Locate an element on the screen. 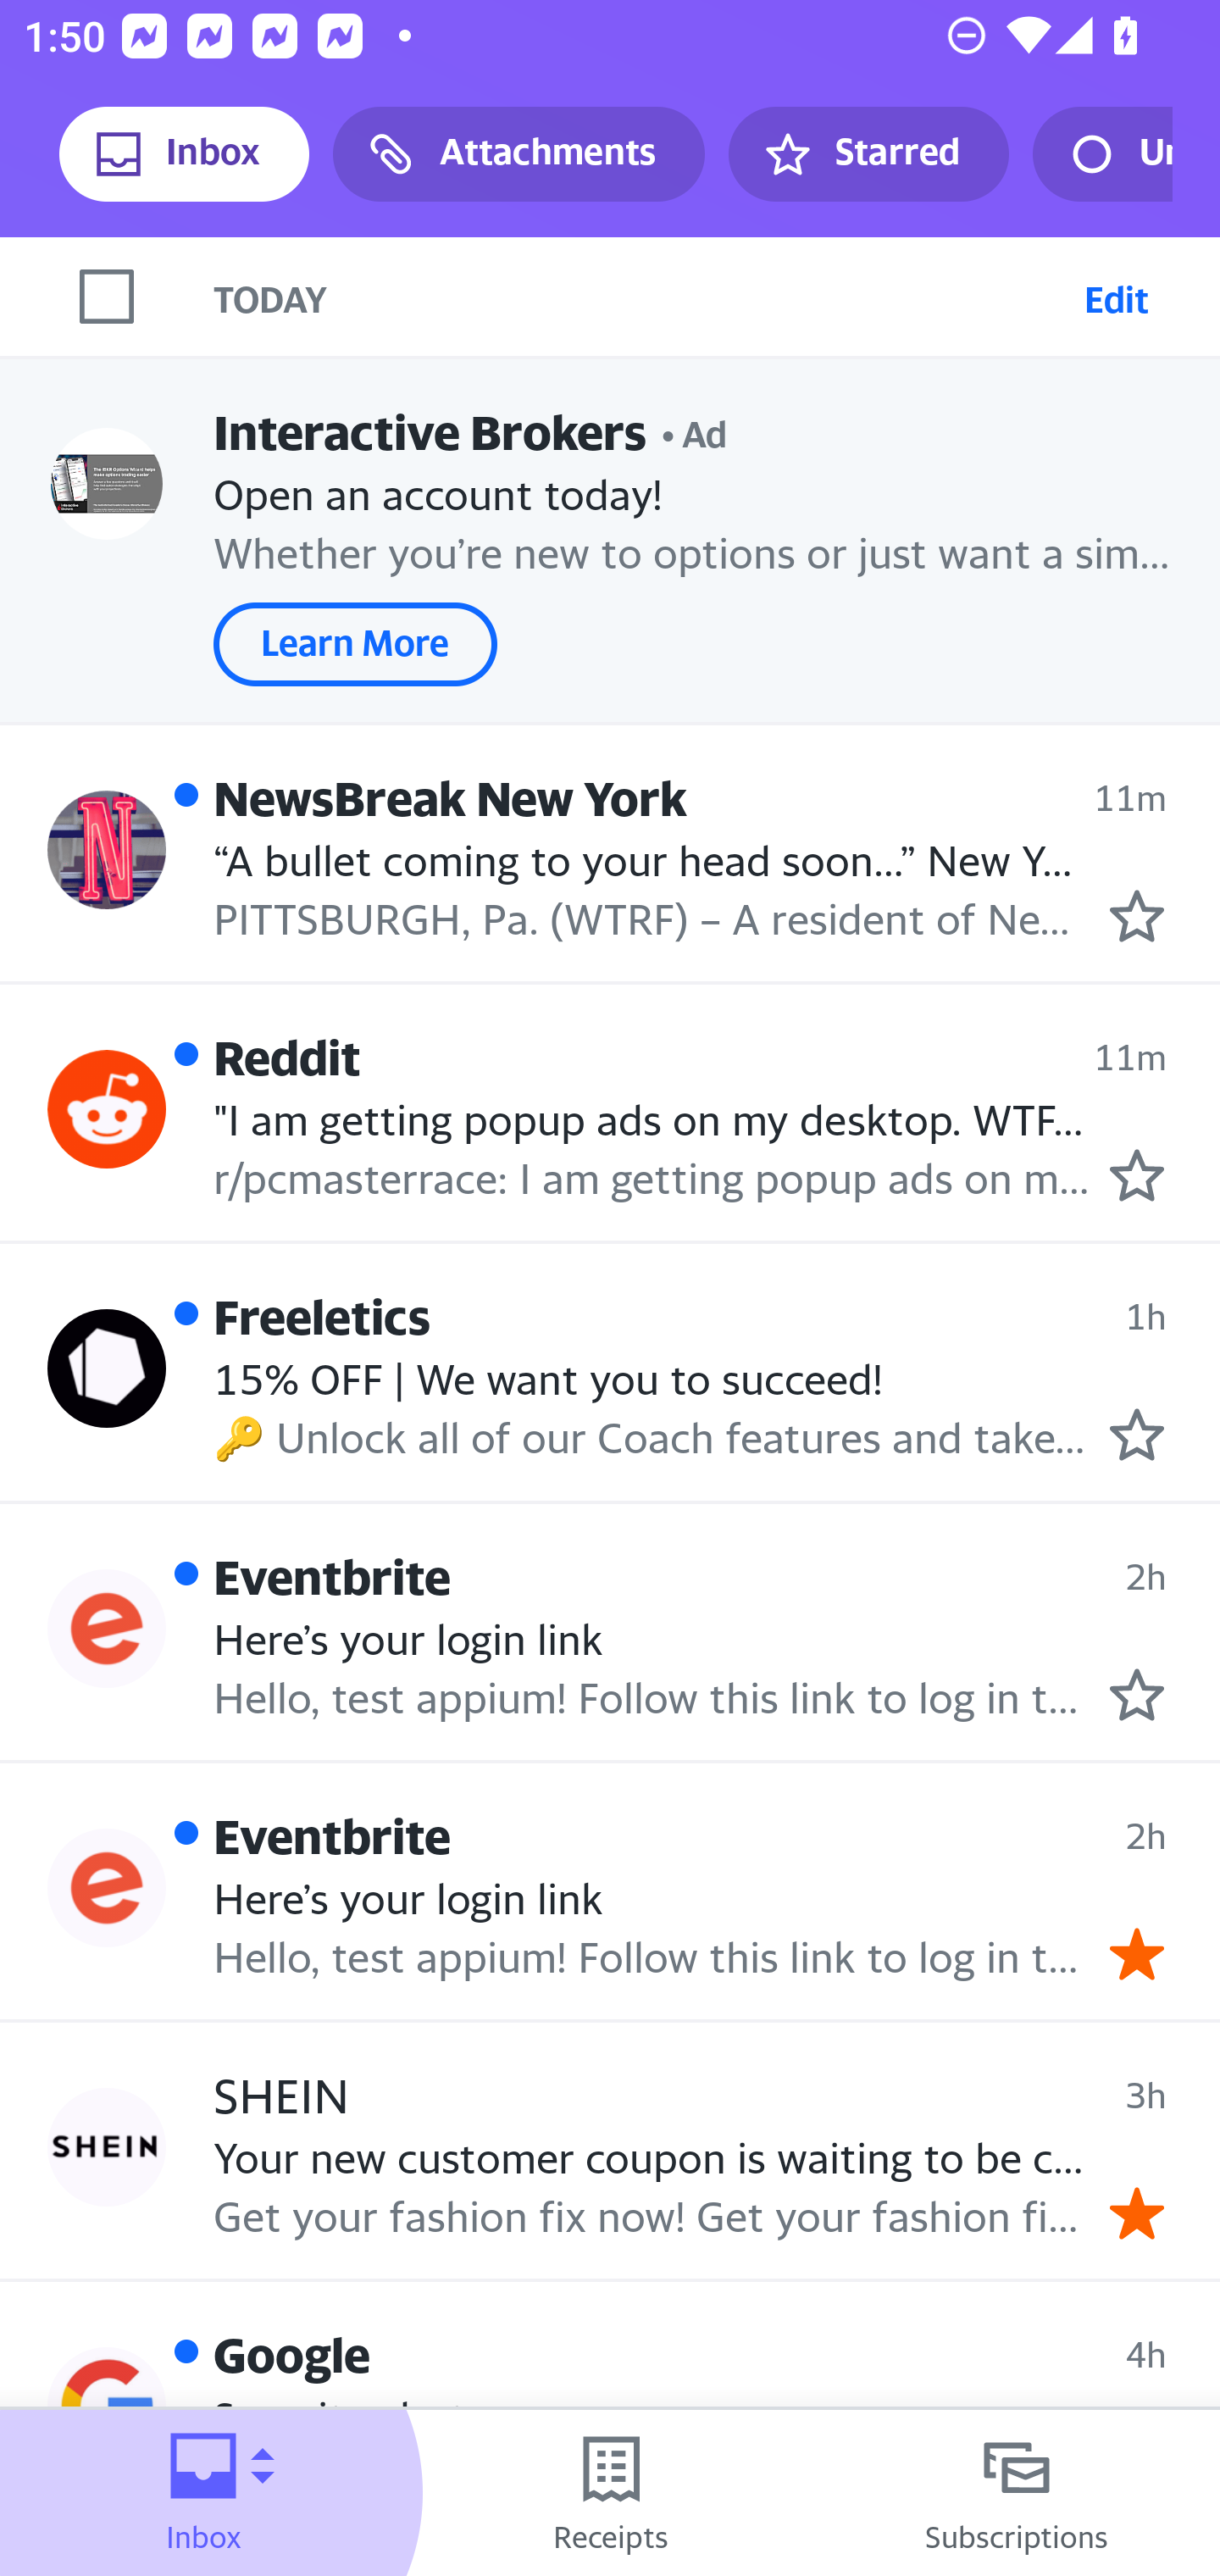 This screenshot has width=1220, height=2576. Profile
Reddit is located at coordinates (107, 1110).